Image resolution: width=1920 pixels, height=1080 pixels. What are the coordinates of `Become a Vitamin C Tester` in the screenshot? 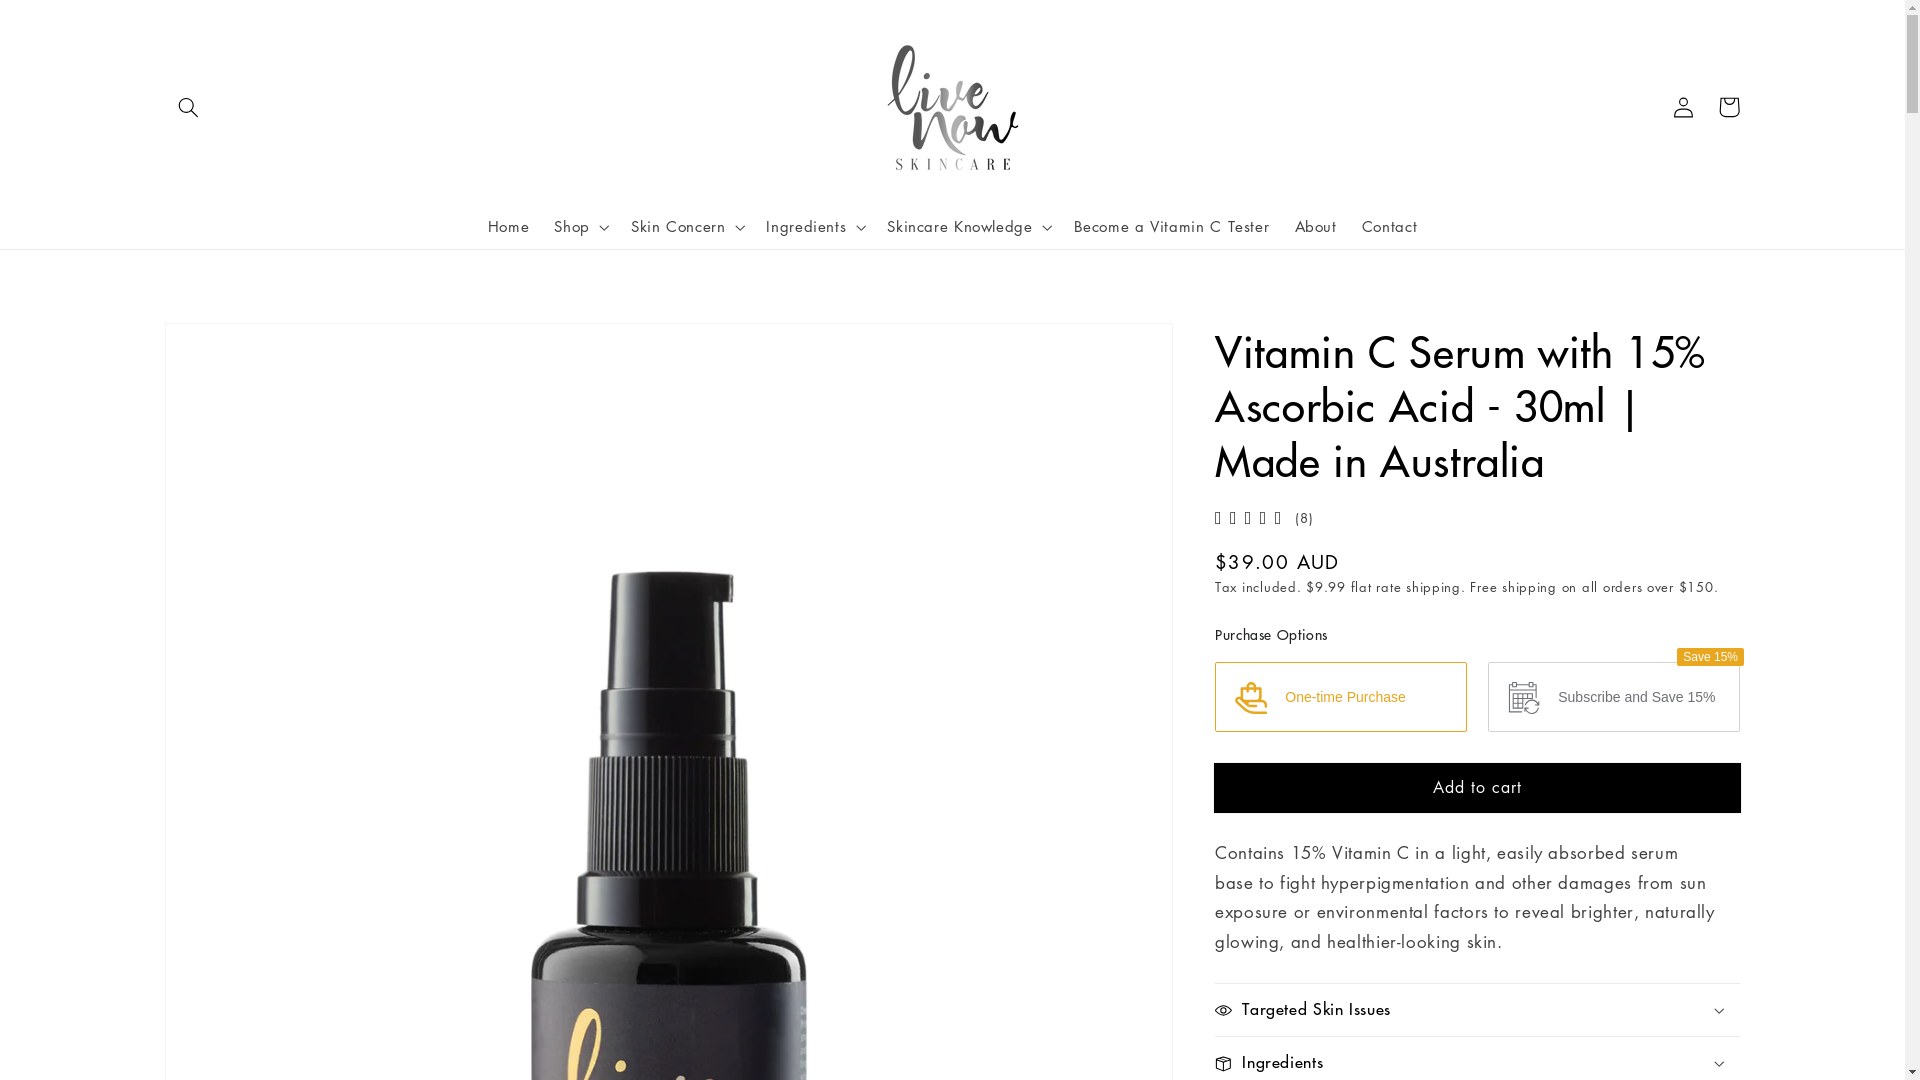 It's located at (1172, 227).